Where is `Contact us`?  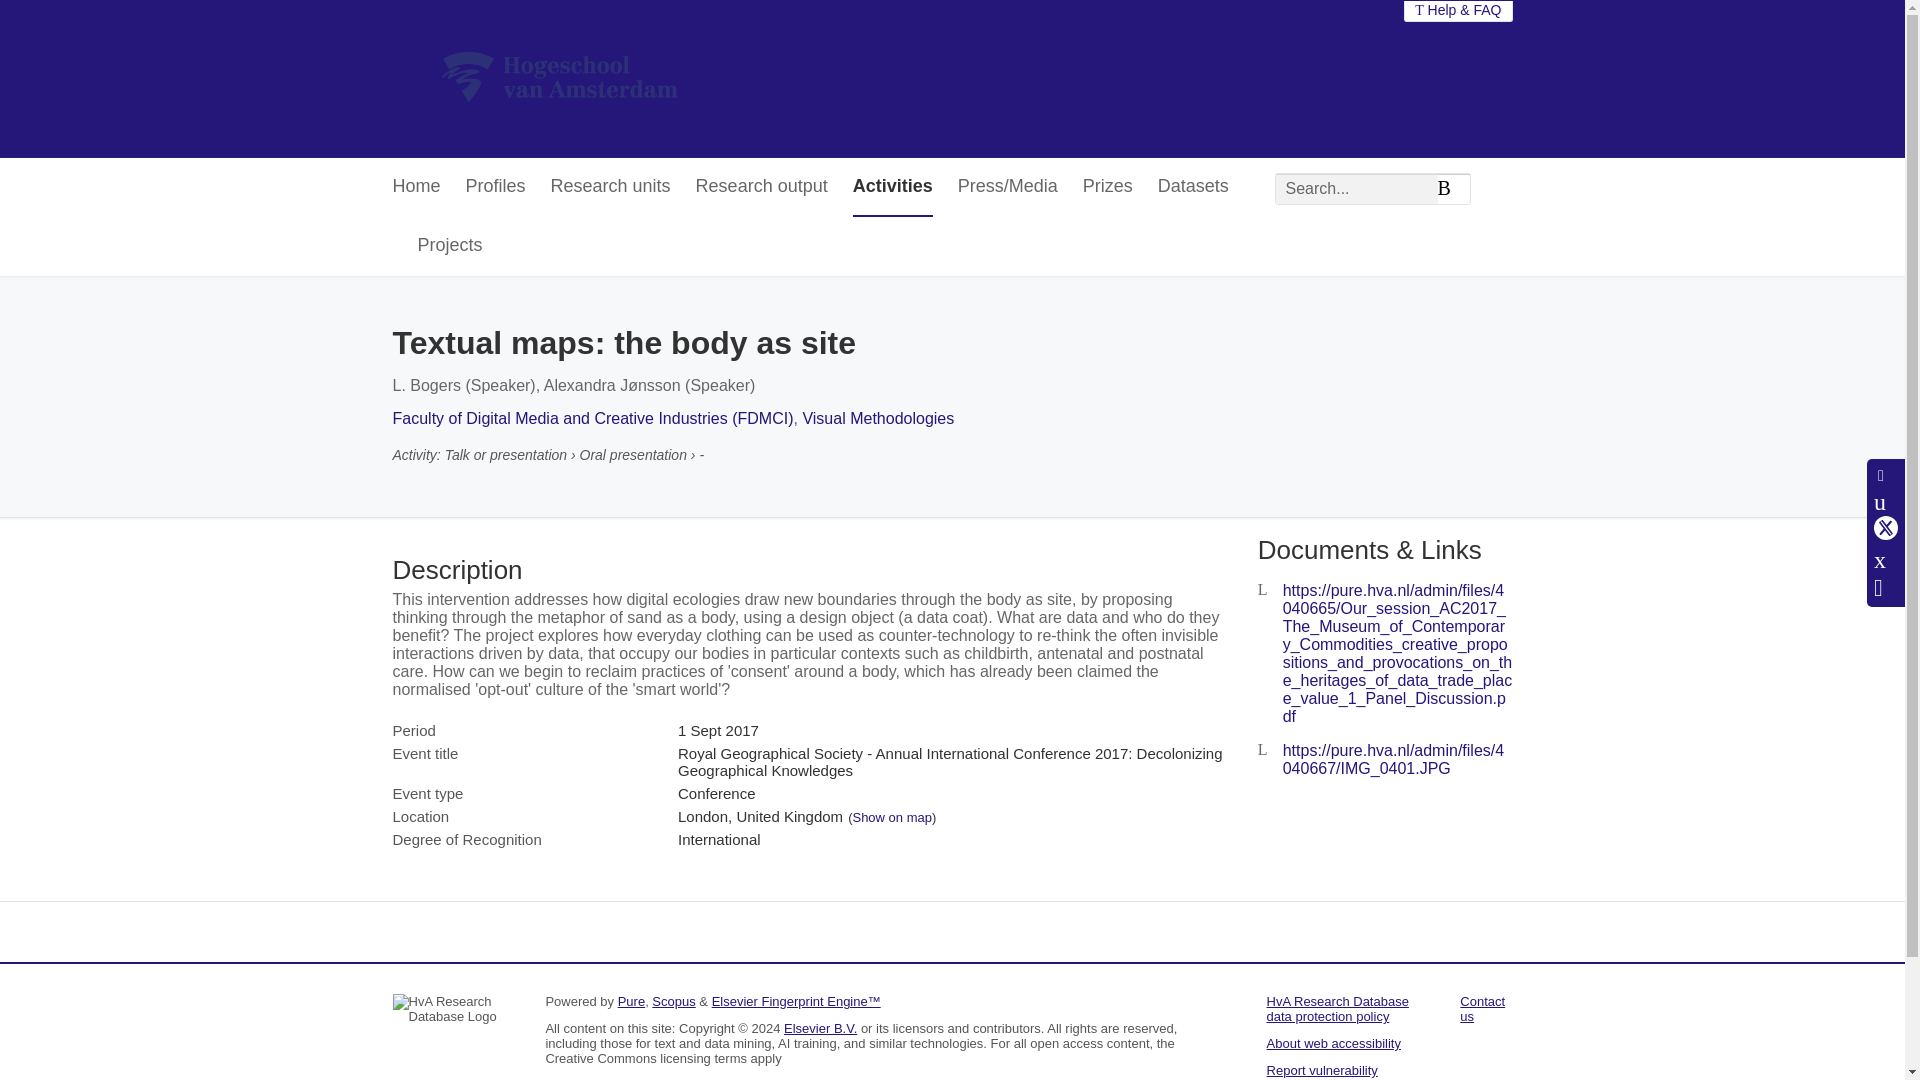
Contact us is located at coordinates (1482, 1008).